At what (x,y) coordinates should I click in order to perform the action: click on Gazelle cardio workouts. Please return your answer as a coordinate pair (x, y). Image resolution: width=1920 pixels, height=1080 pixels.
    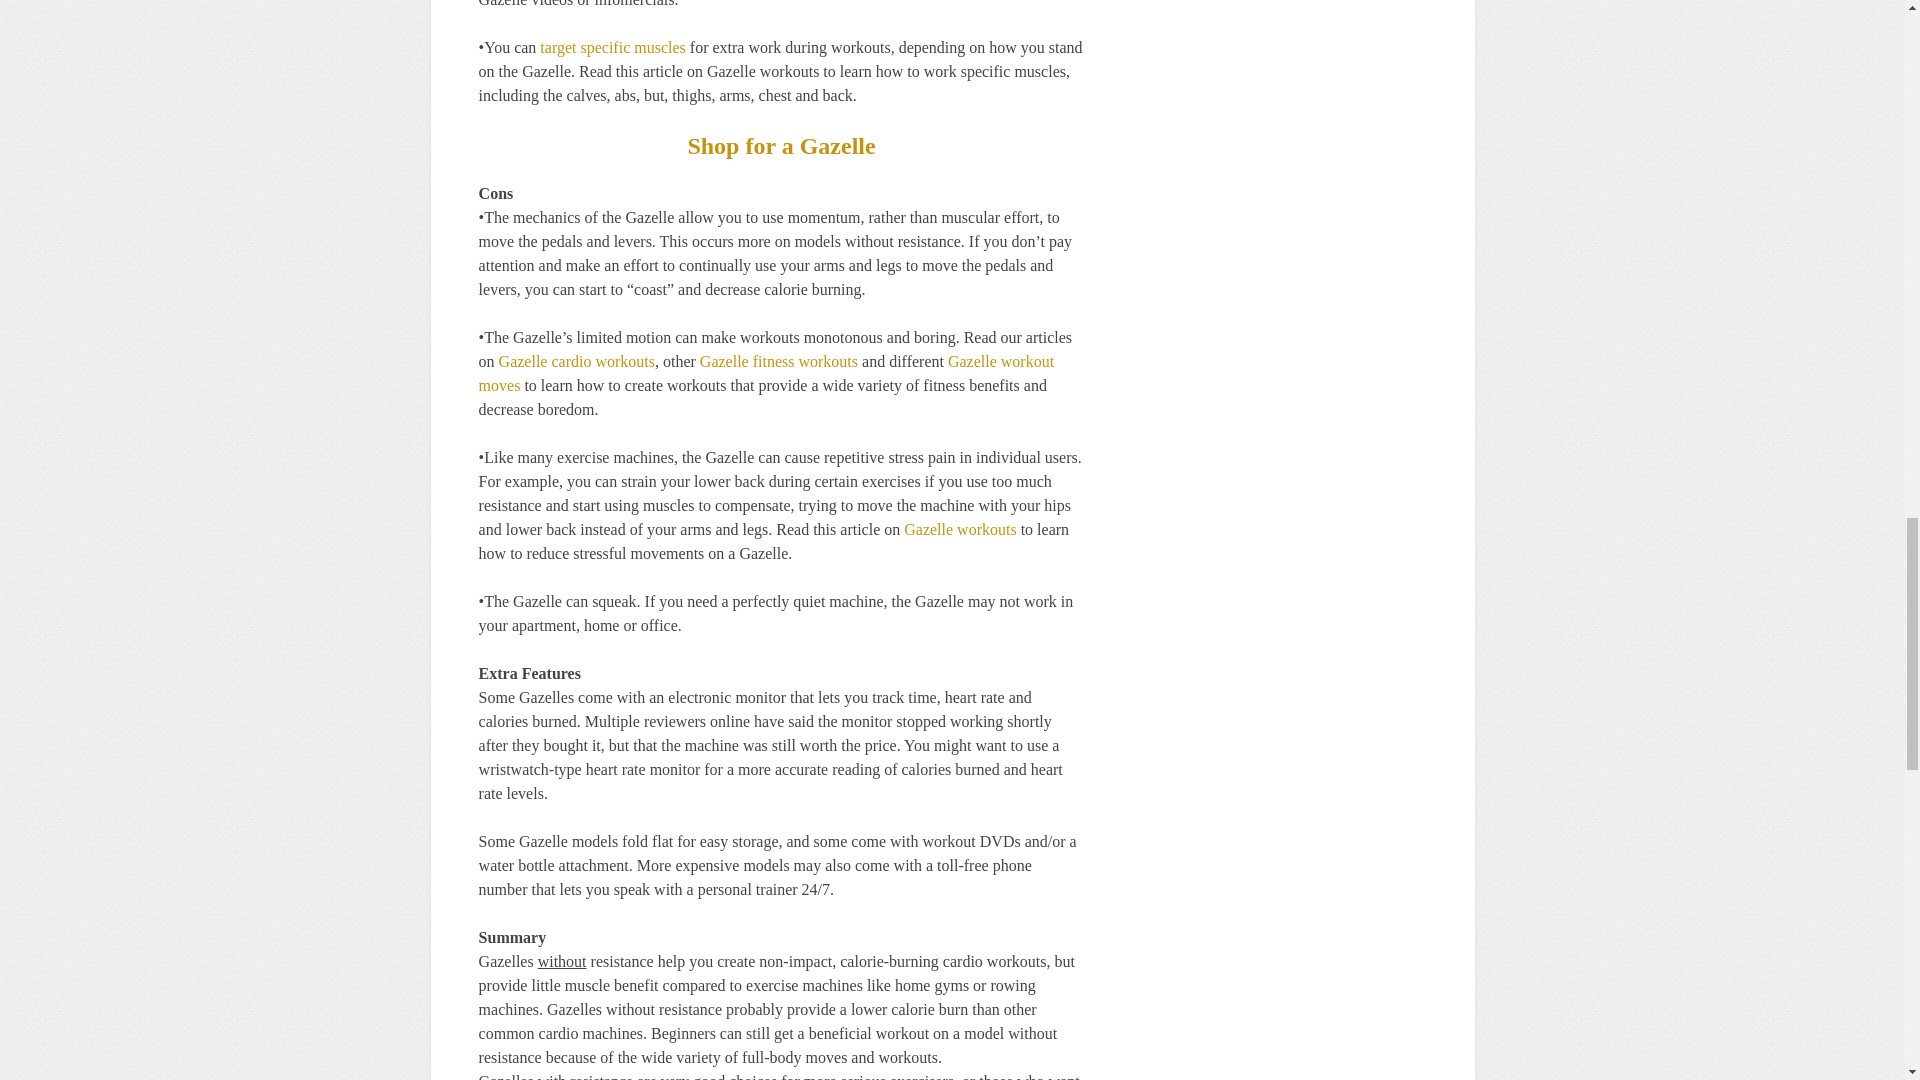
    Looking at the image, I should click on (576, 362).